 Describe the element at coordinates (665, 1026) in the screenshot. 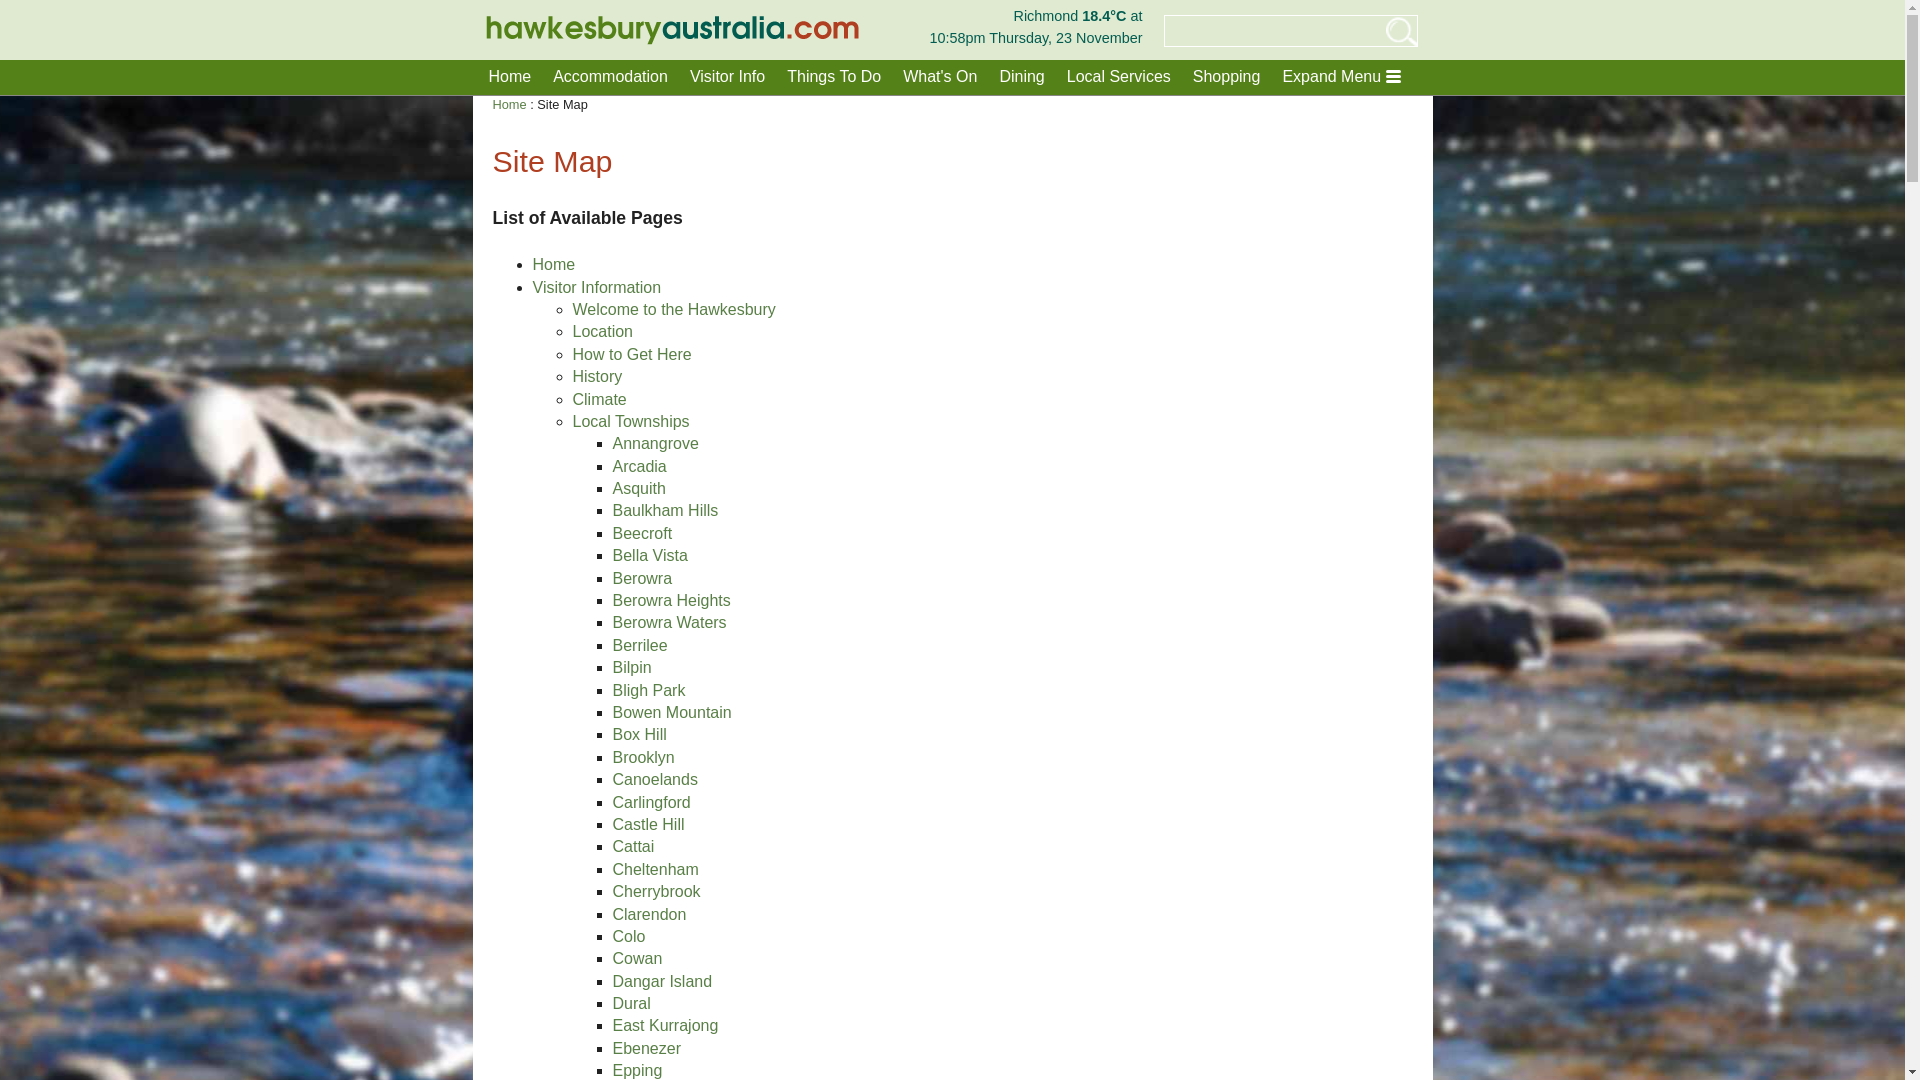

I see `East Kurrajong` at that location.